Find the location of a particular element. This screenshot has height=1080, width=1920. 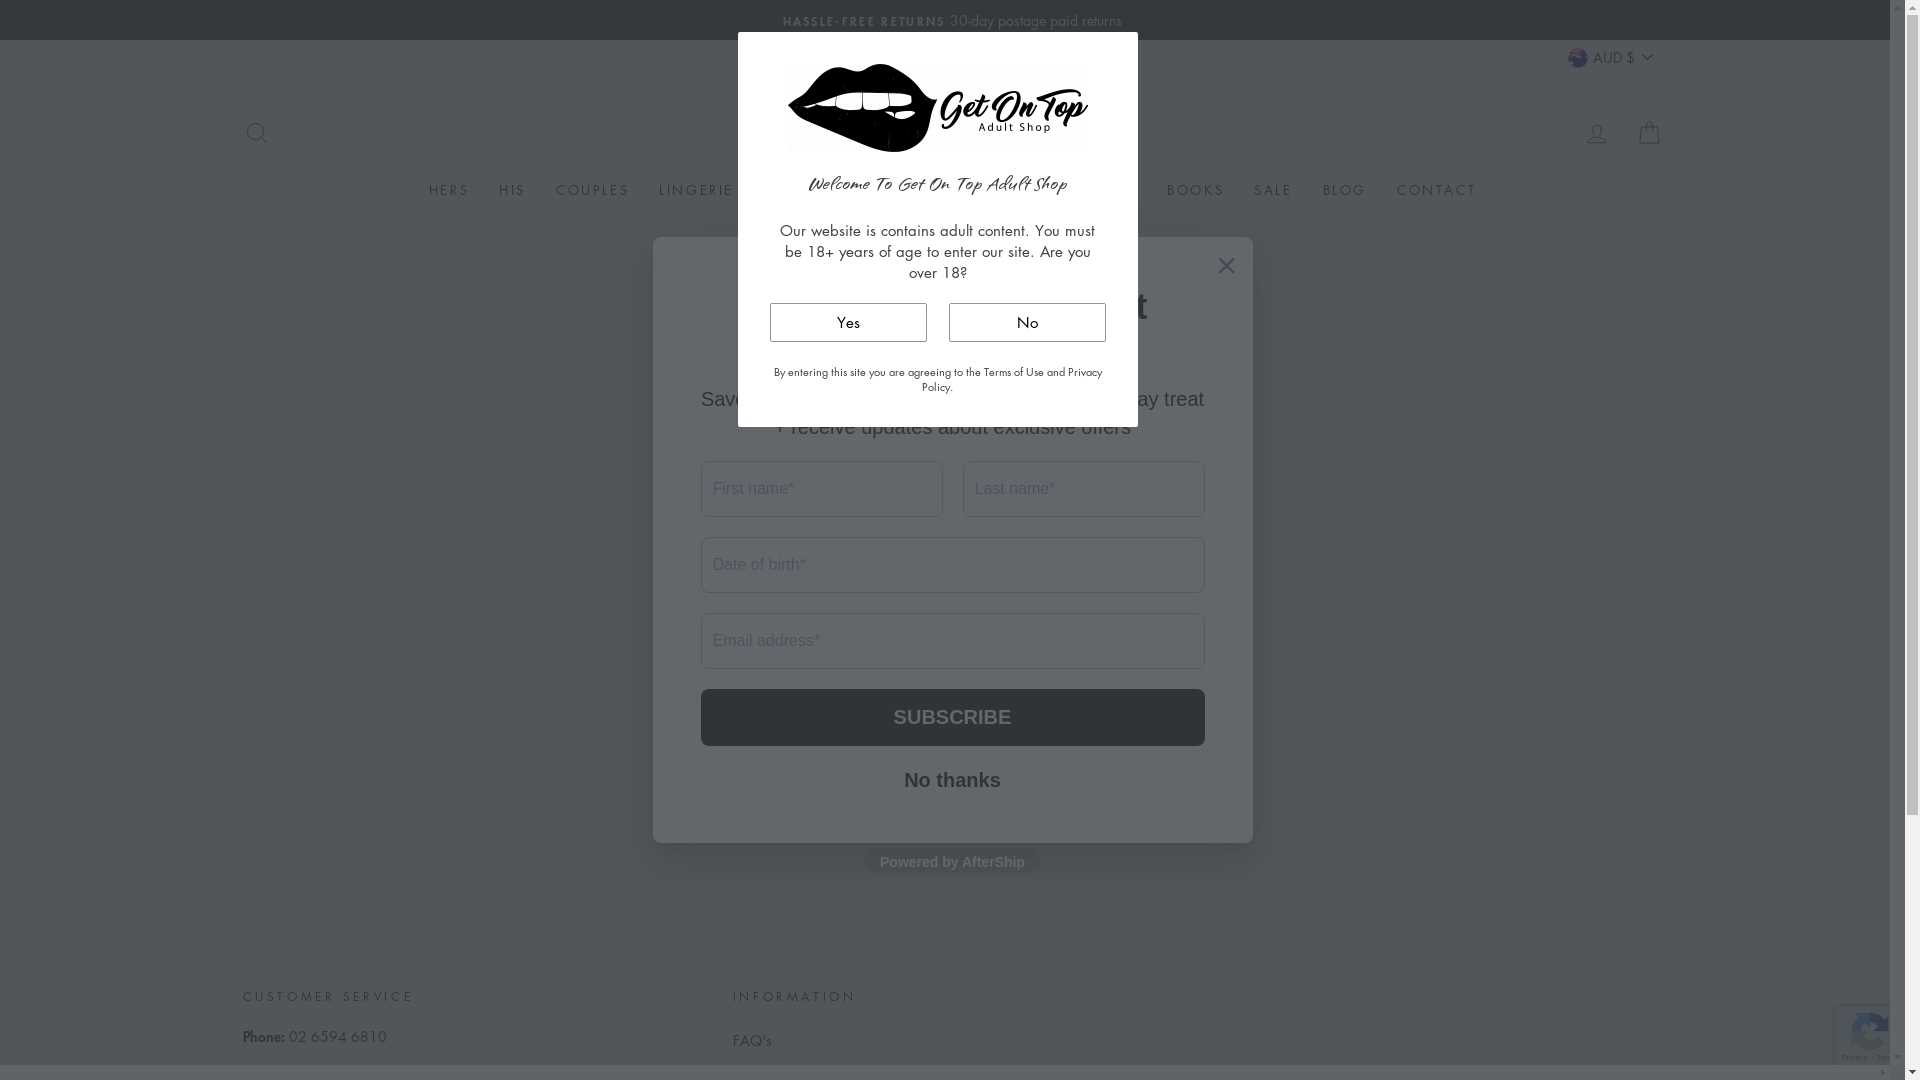

SALE is located at coordinates (1273, 190).